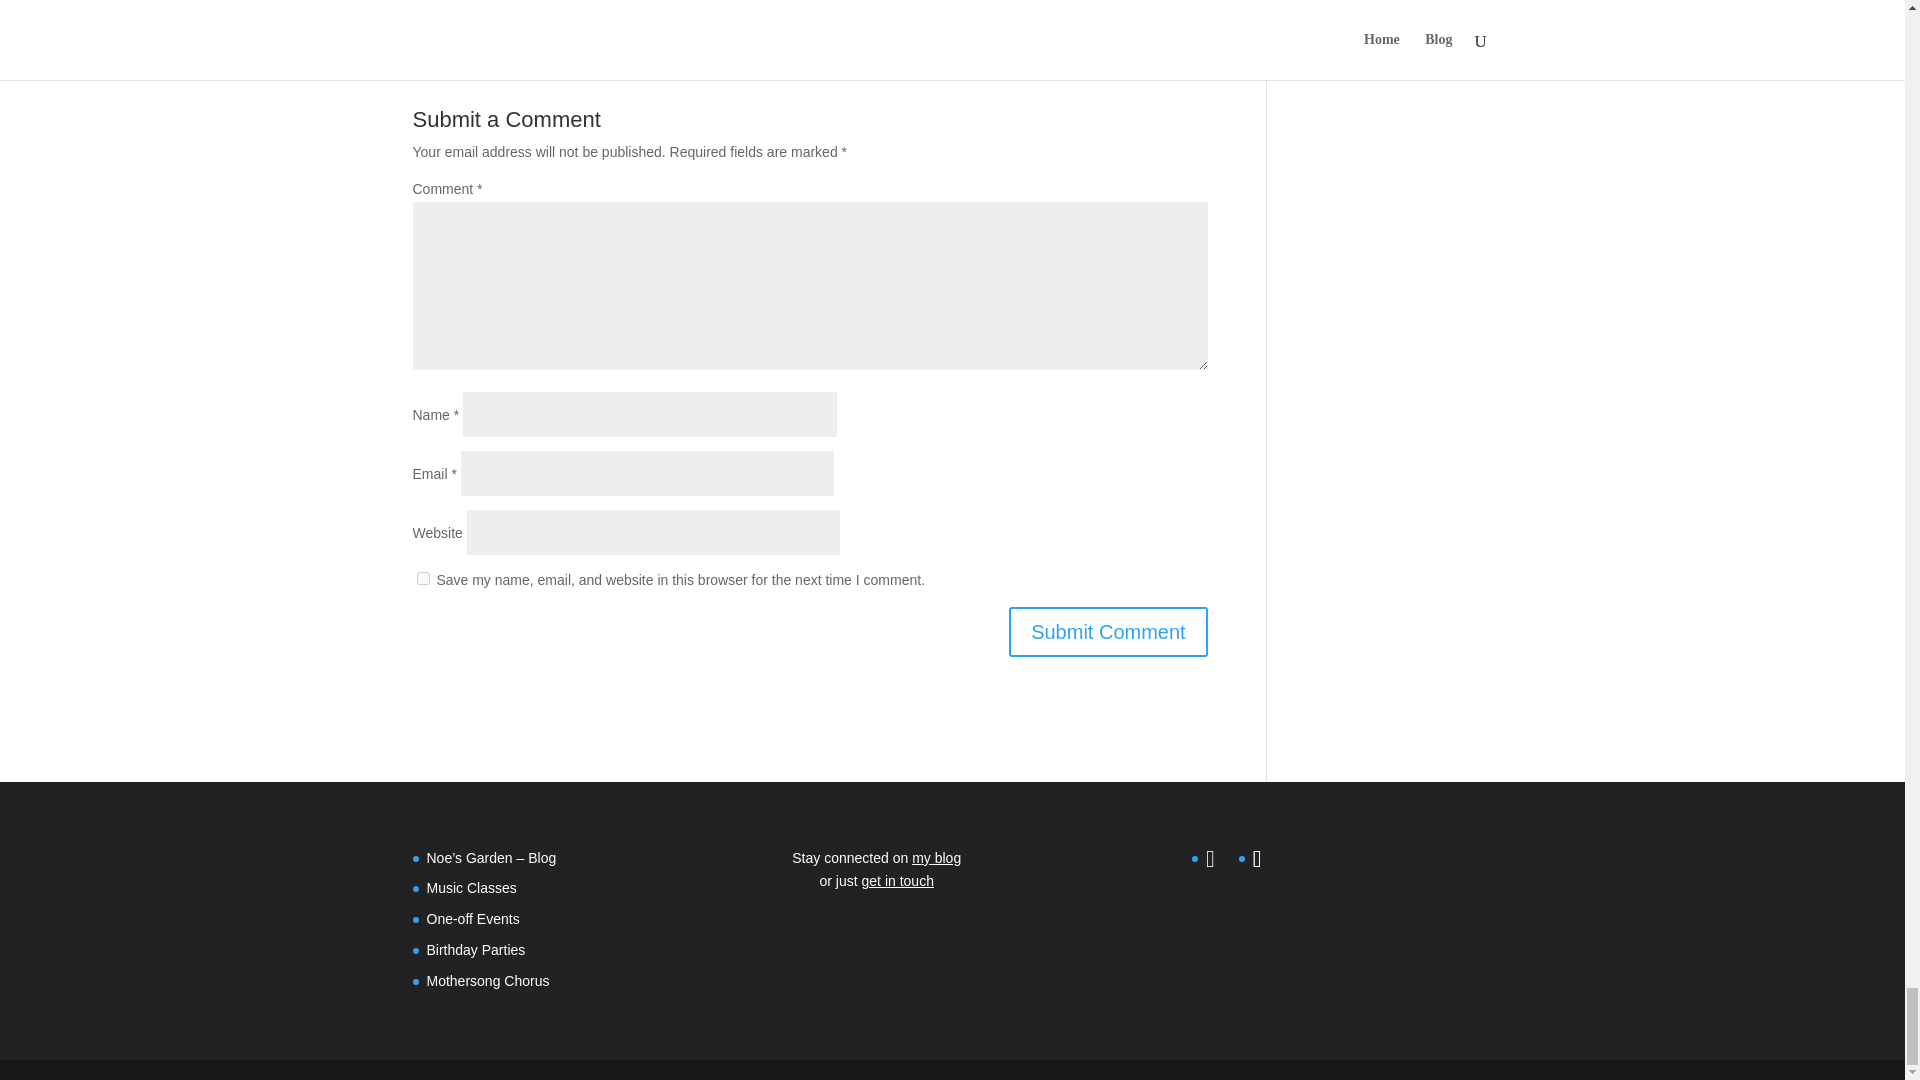 The image size is (1920, 1080). I want to click on yes, so click(422, 578).